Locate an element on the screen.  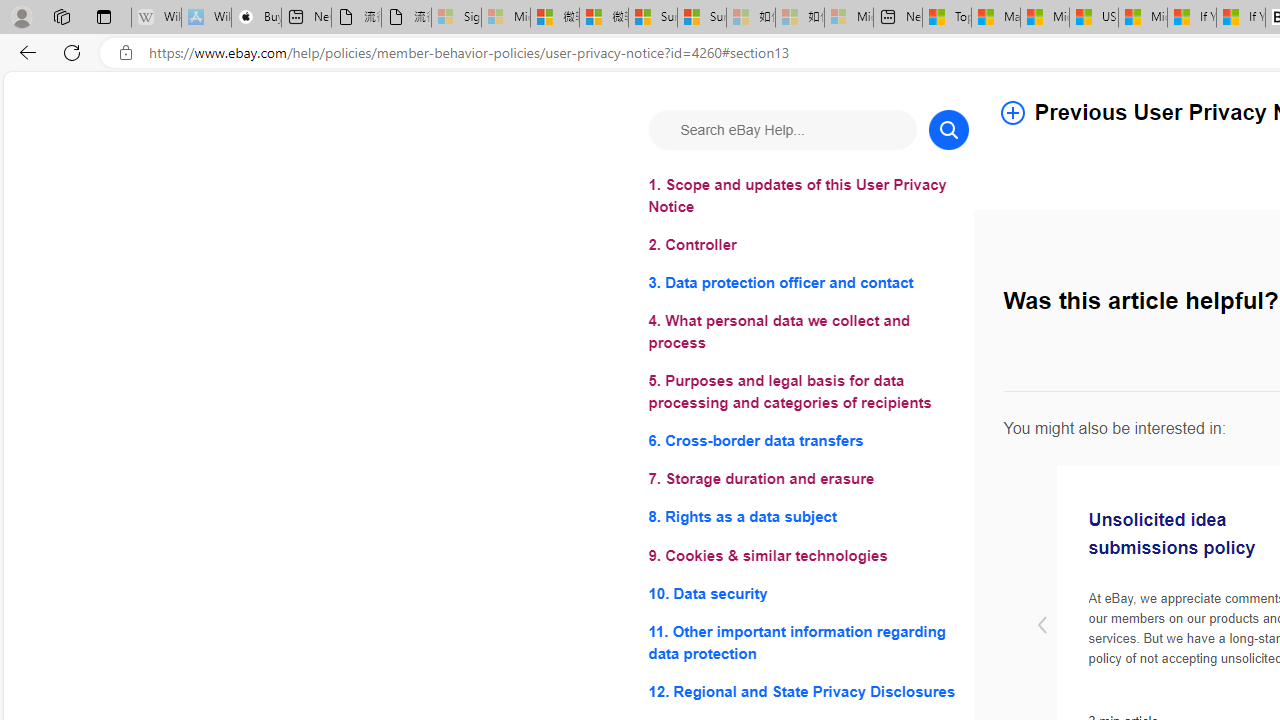
9. Cookies & similar technologies is located at coordinates (808, 556).